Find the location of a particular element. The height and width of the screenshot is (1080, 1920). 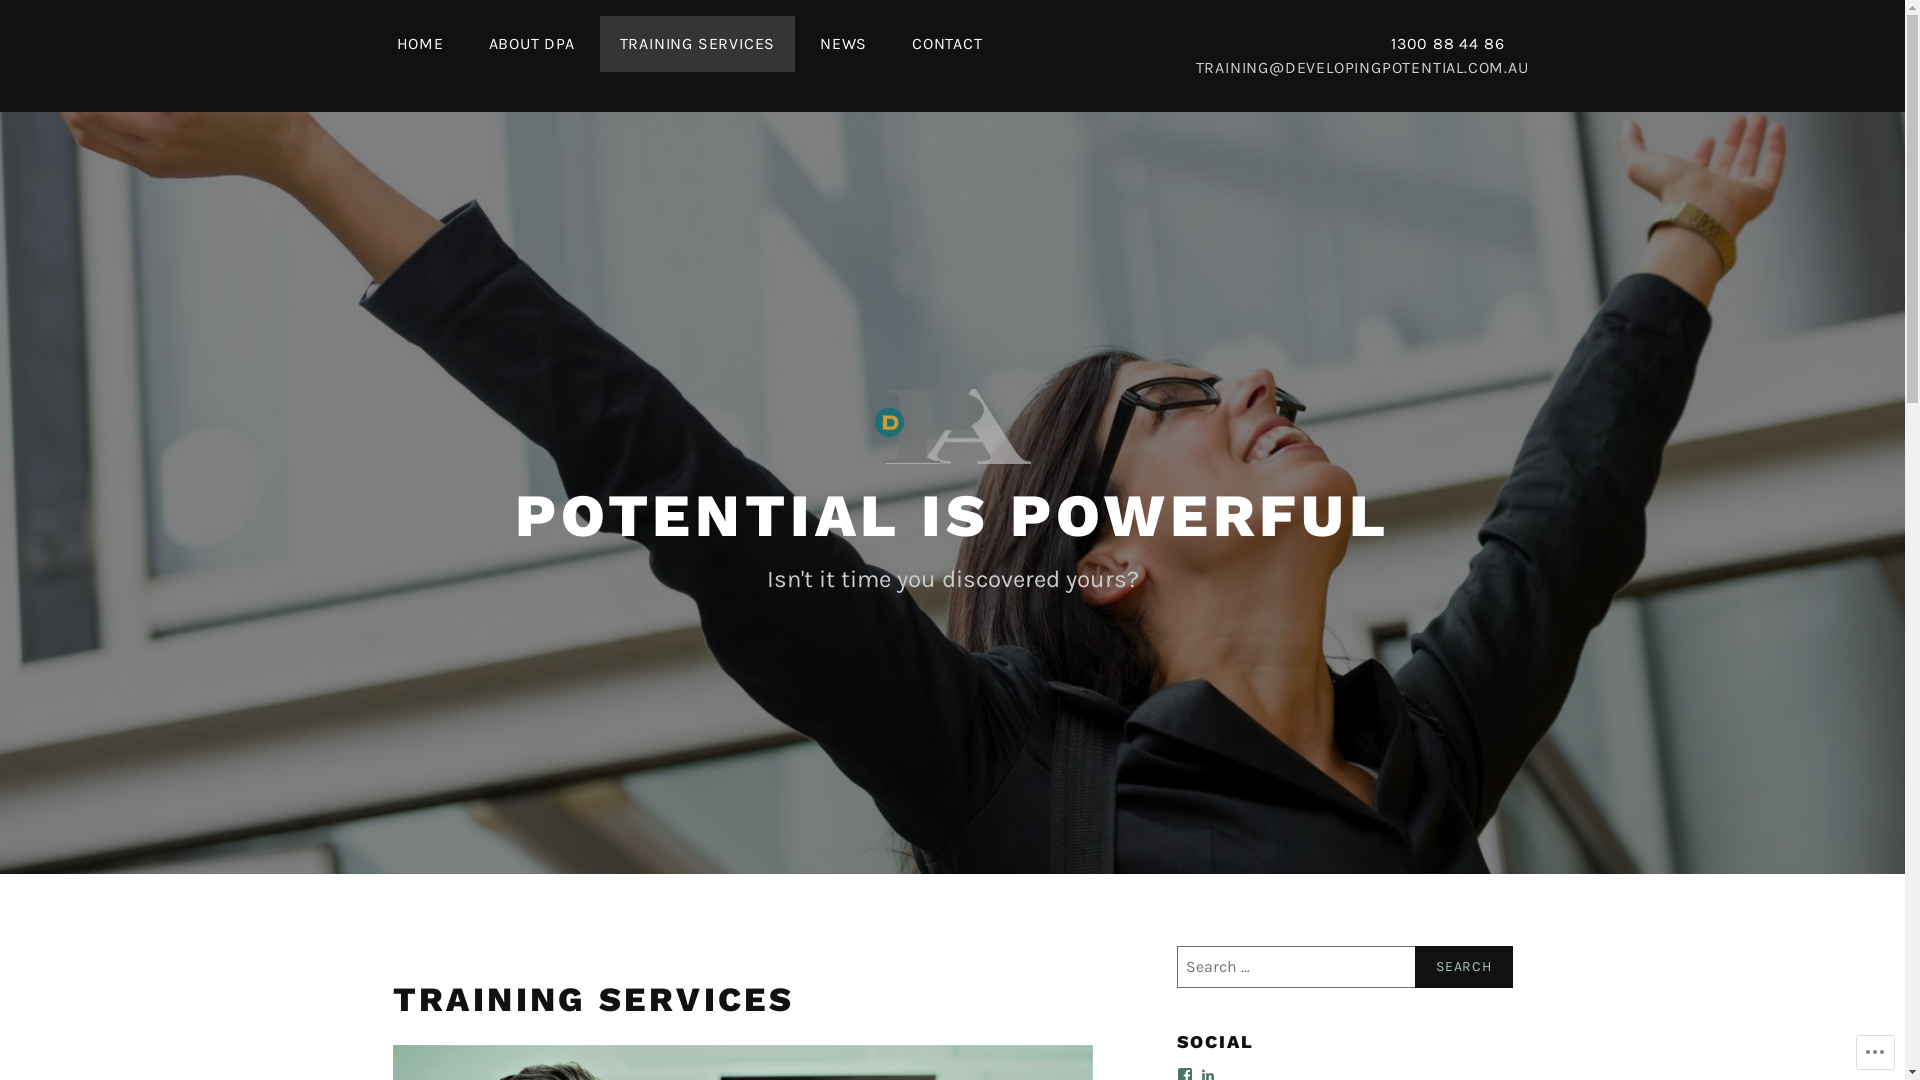

NEWS is located at coordinates (844, 44).